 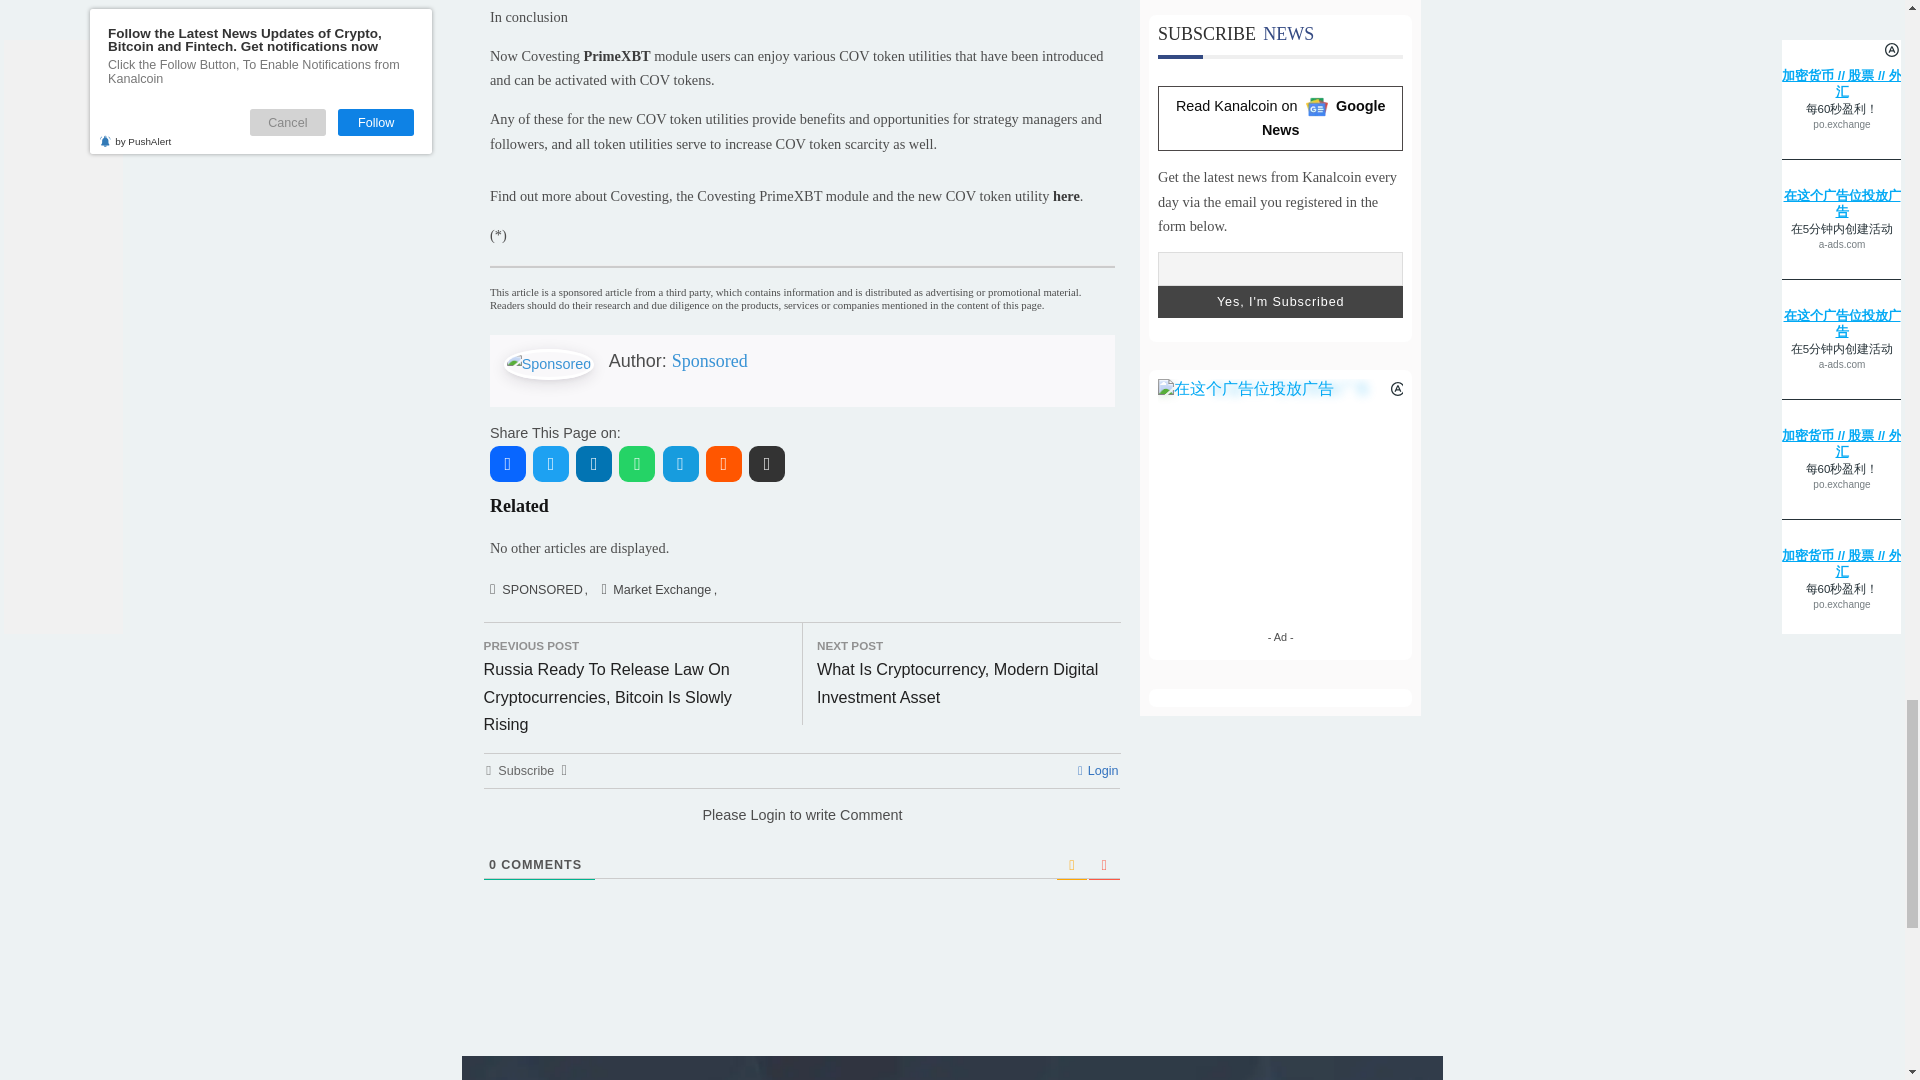 I want to click on Telegram, so click(x=755, y=875).